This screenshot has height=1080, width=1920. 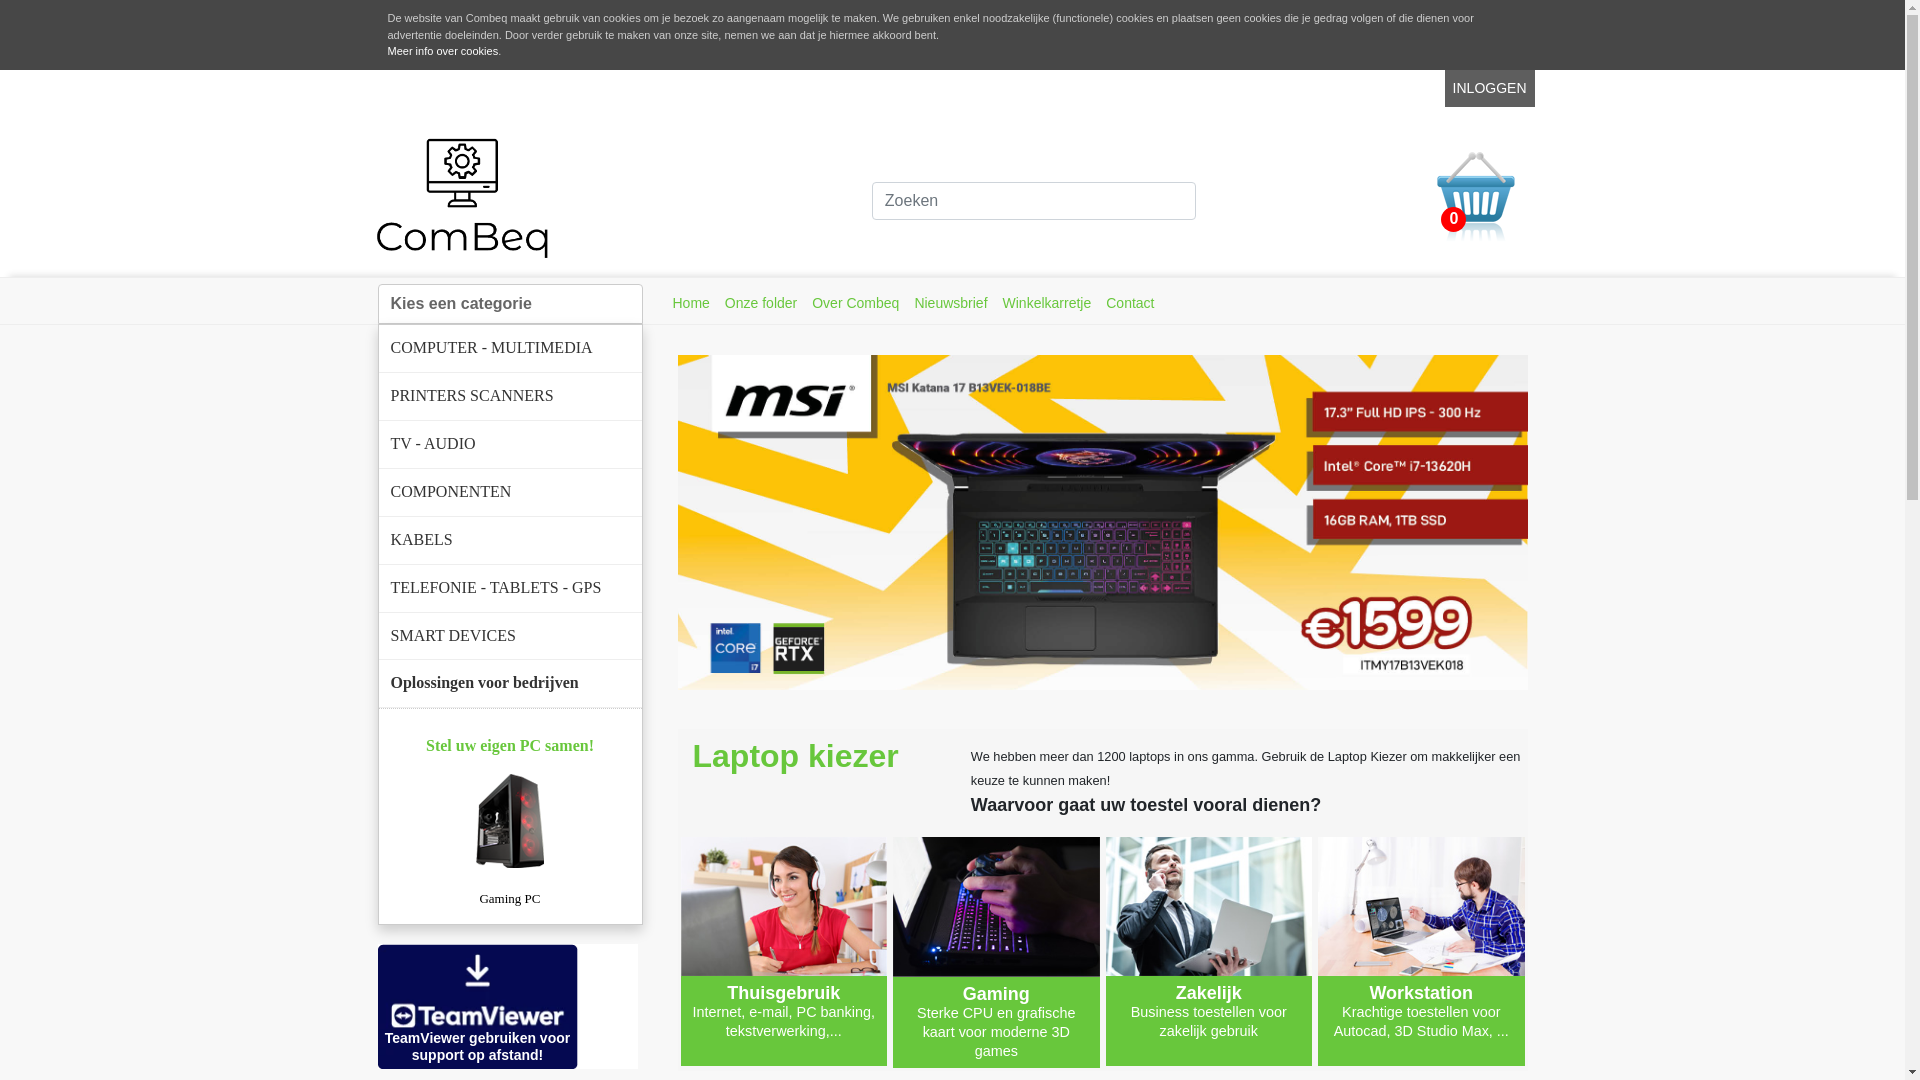 What do you see at coordinates (510, 396) in the screenshot?
I see `PRINTERS SCANNERS` at bounding box center [510, 396].